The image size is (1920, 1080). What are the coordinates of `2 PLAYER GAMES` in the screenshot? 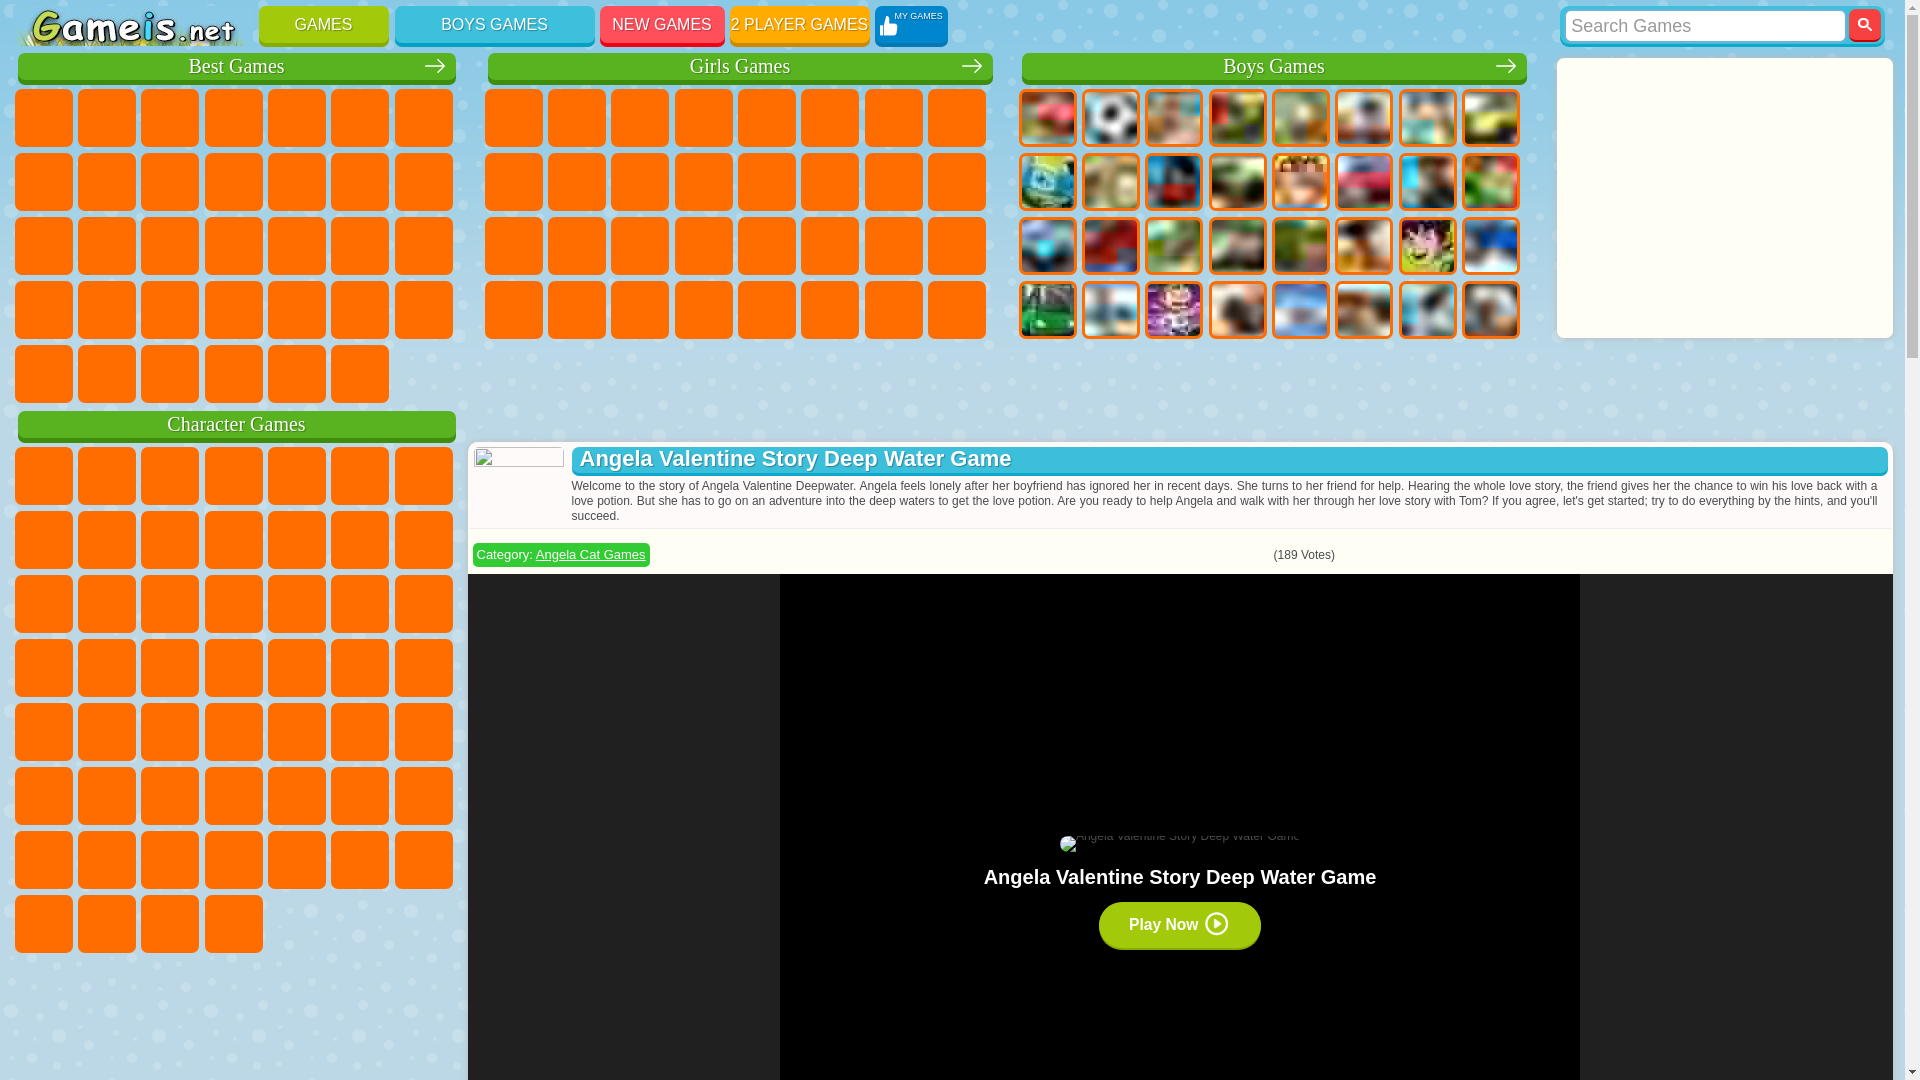 It's located at (799, 24).